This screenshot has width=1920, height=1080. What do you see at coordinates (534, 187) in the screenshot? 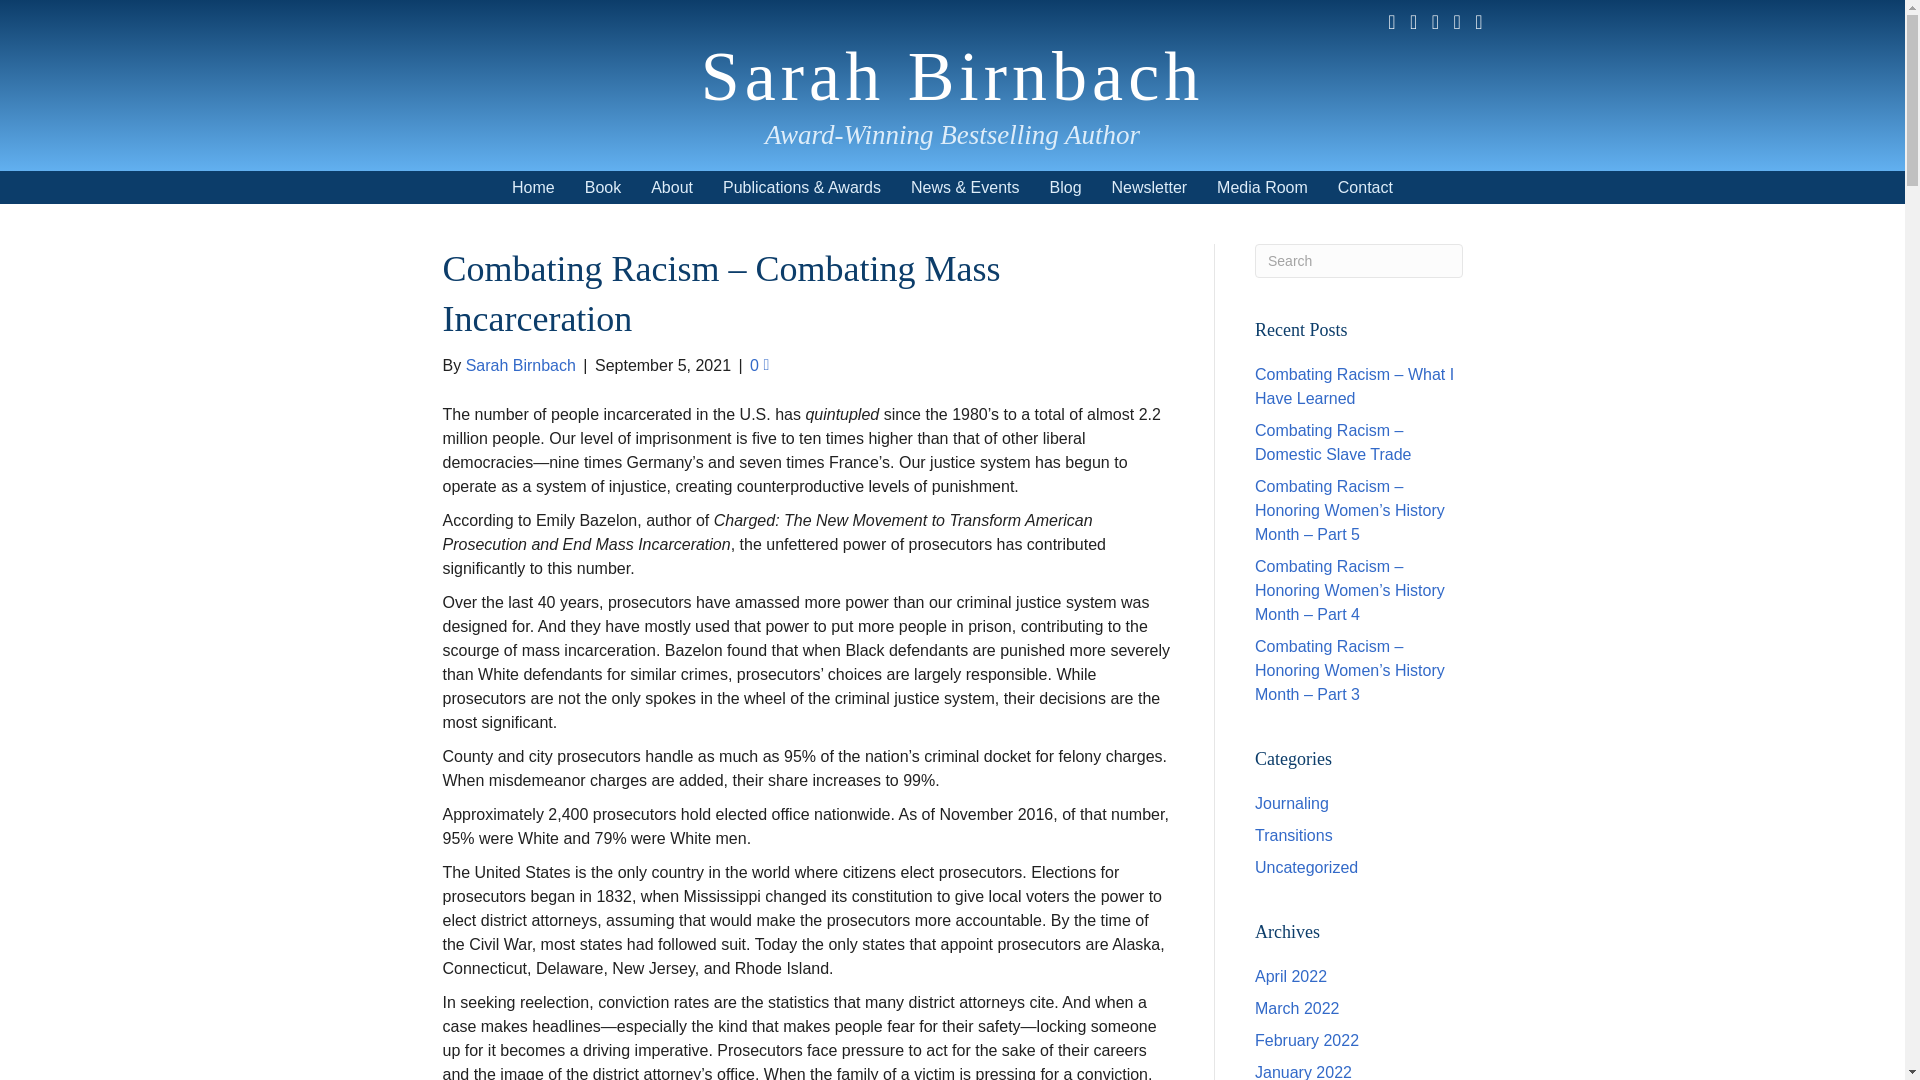
I see `Home` at bounding box center [534, 187].